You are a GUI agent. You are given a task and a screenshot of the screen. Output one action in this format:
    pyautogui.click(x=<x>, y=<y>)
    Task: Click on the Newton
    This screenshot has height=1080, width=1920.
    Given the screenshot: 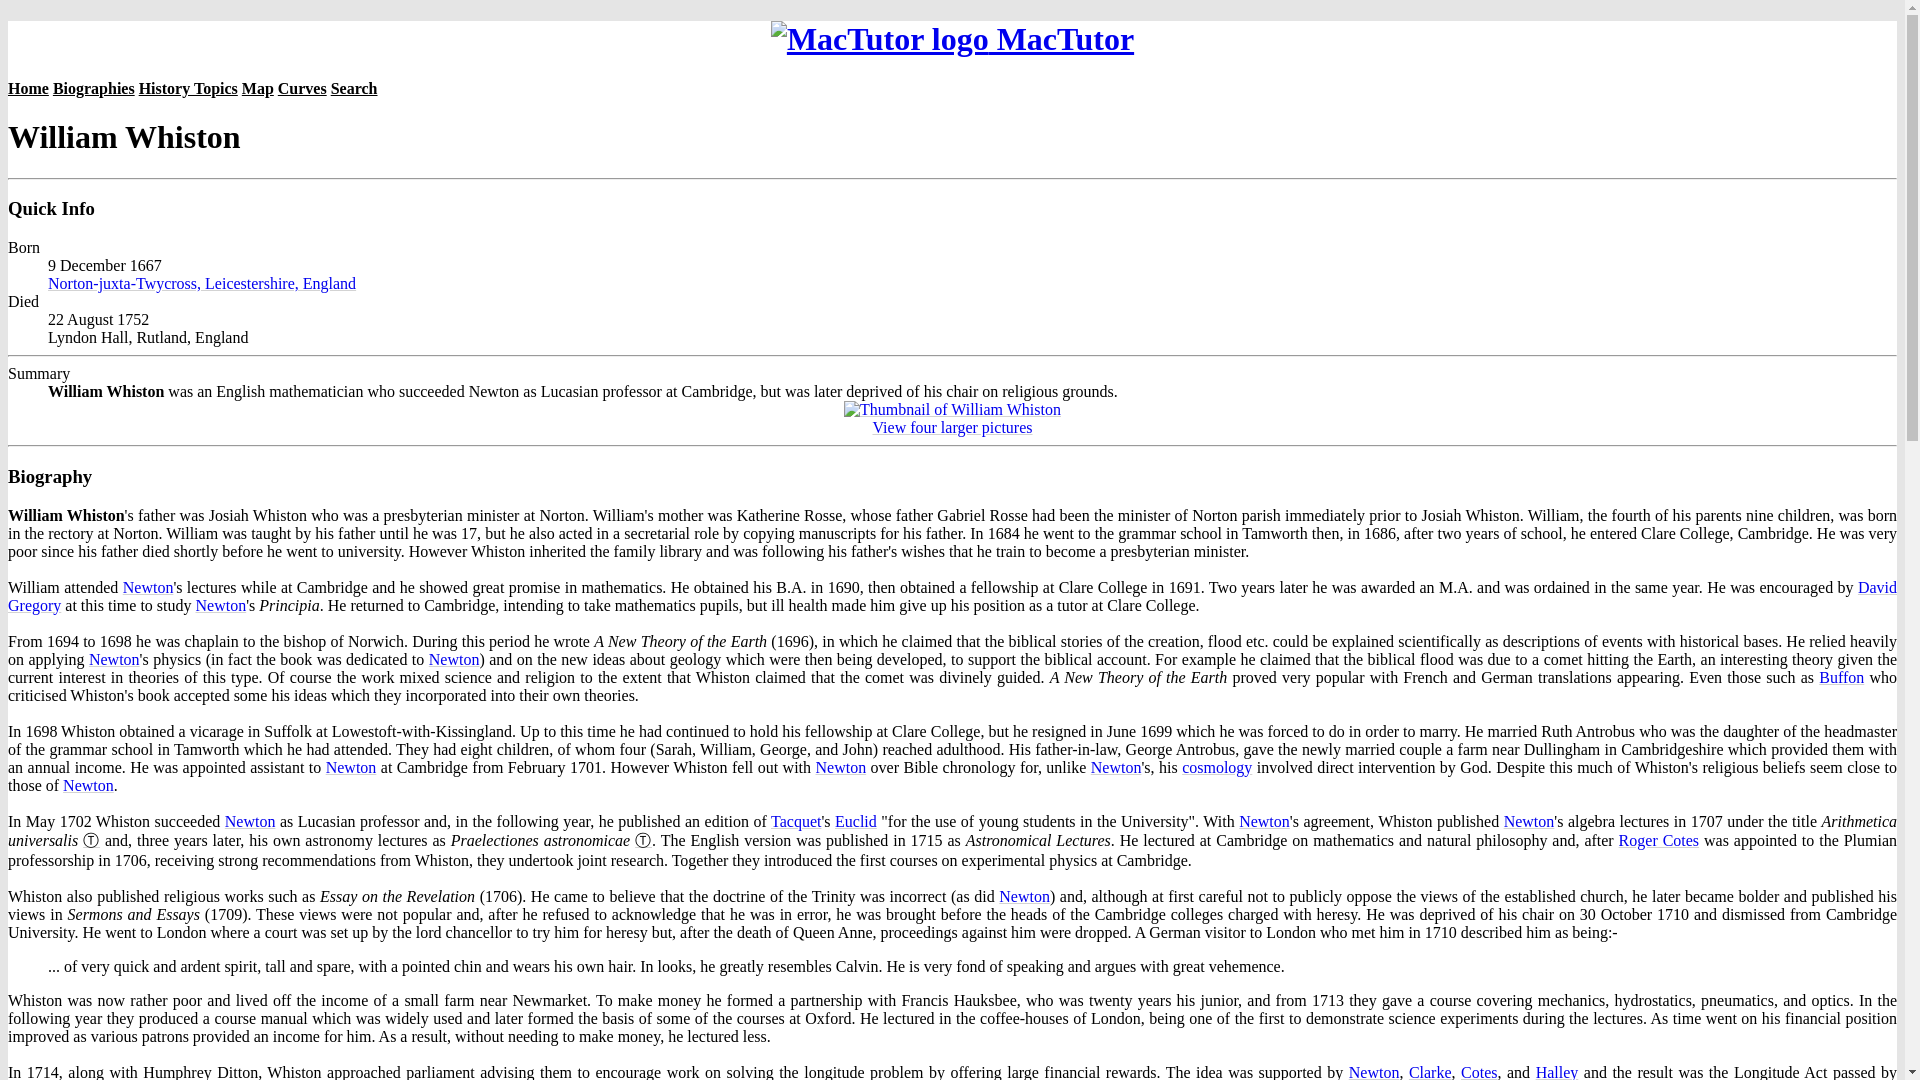 What is the action you would take?
    pyautogui.click(x=148, y=587)
    